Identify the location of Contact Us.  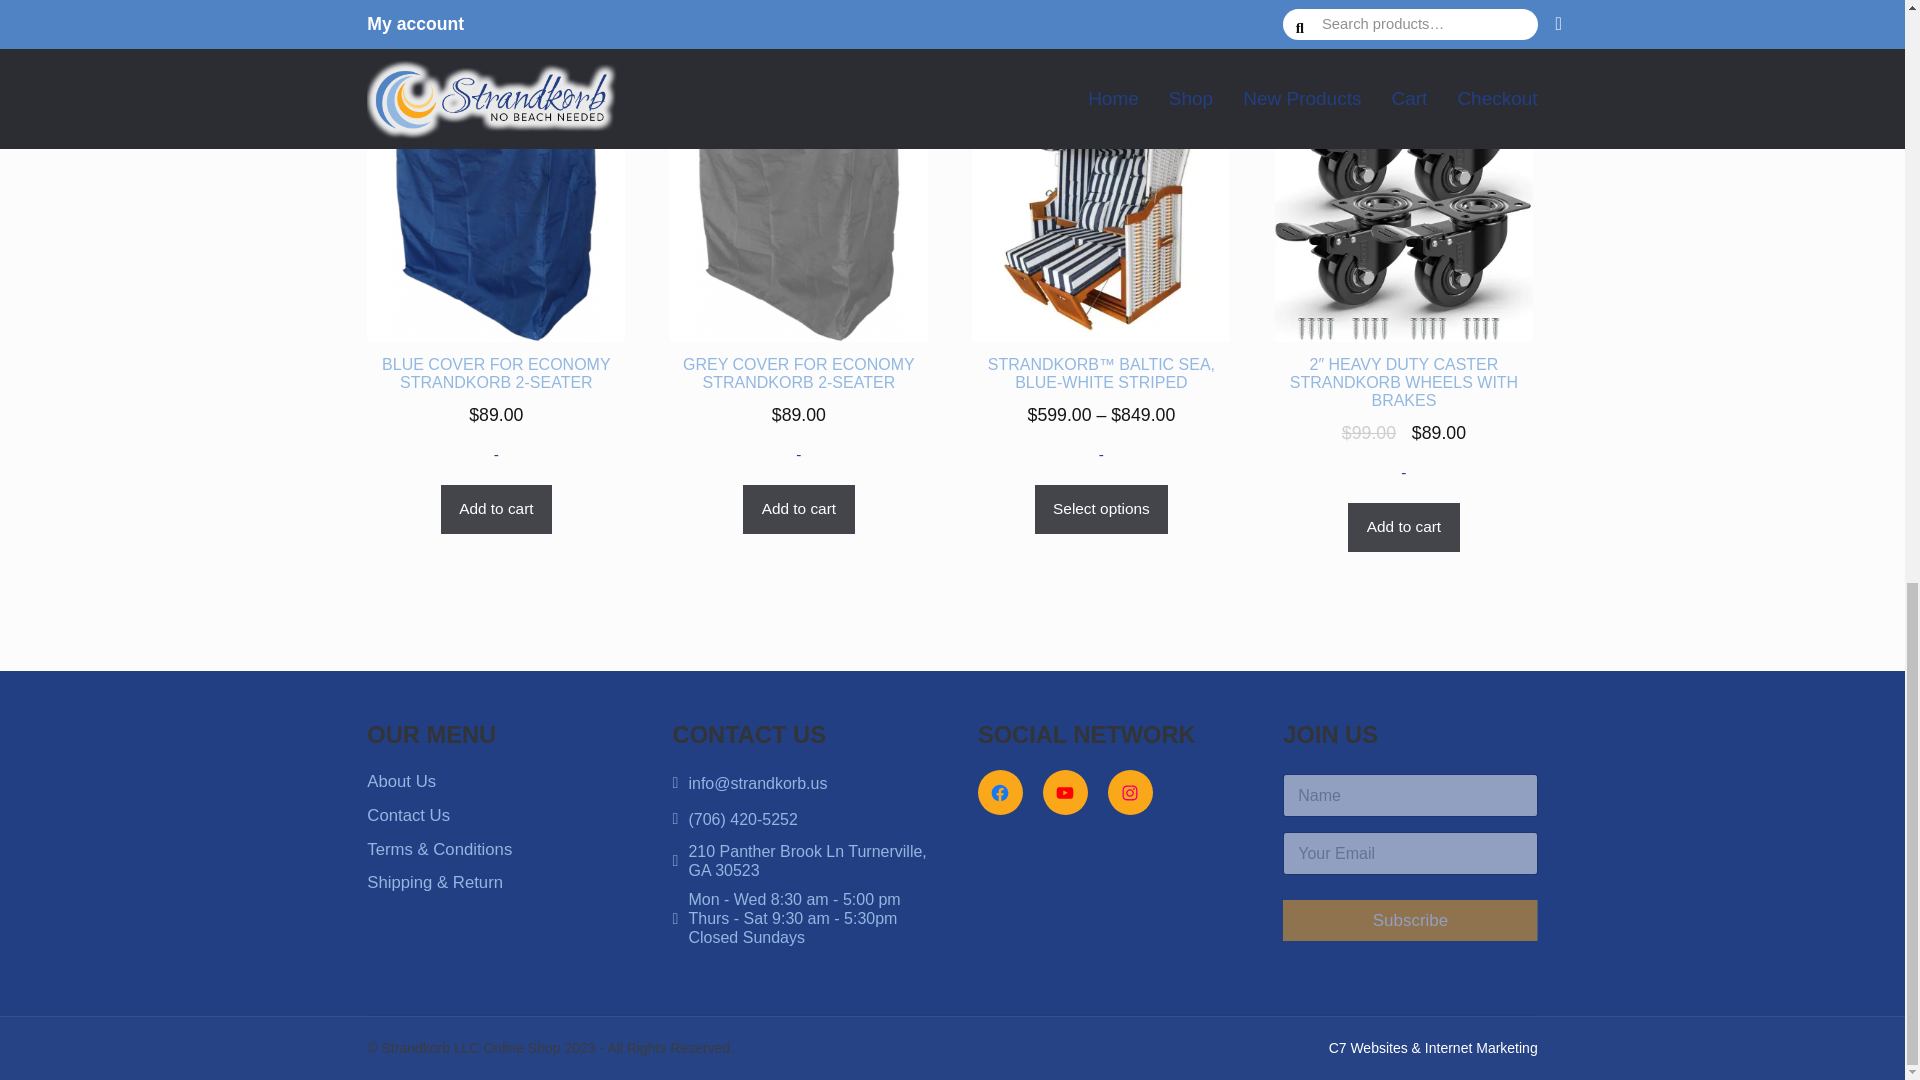
(408, 815).